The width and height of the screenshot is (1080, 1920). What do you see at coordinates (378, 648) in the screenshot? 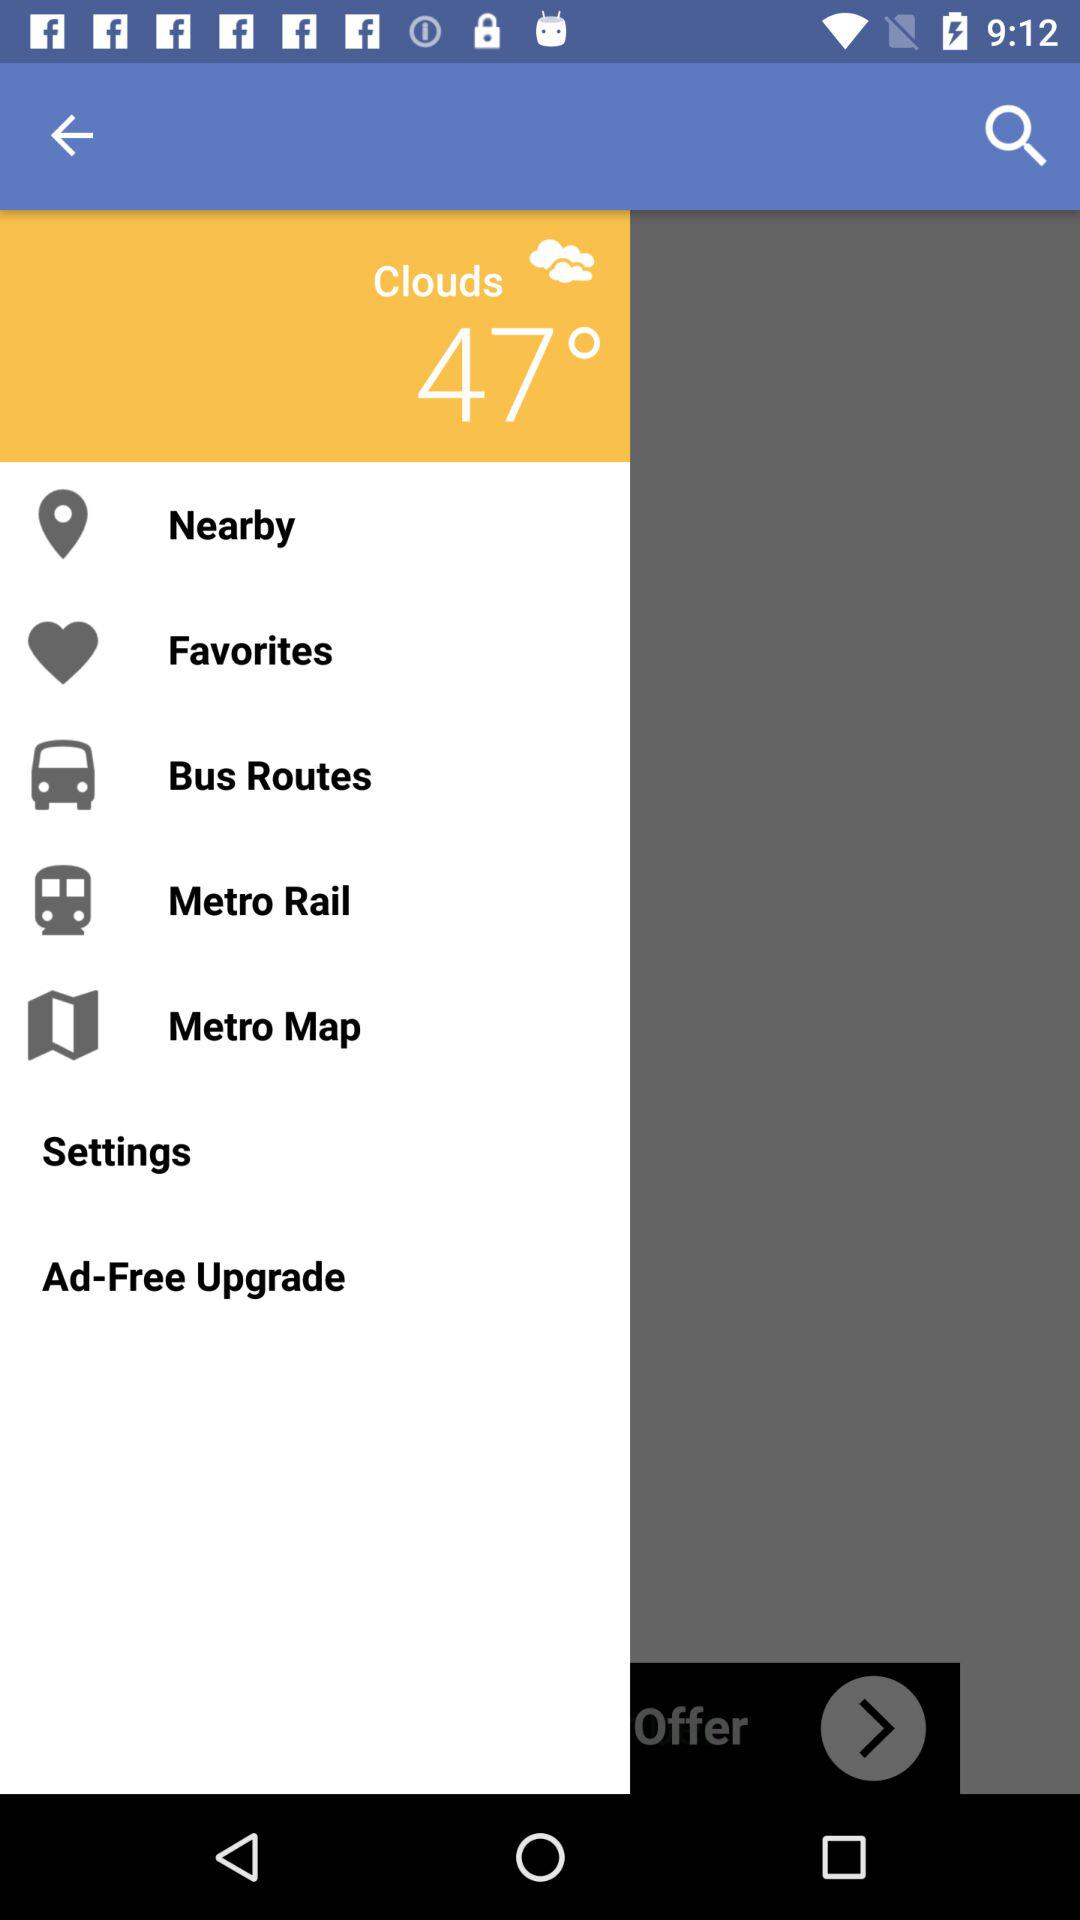
I see `jump to favorites icon` at bounding box center [378, 648].